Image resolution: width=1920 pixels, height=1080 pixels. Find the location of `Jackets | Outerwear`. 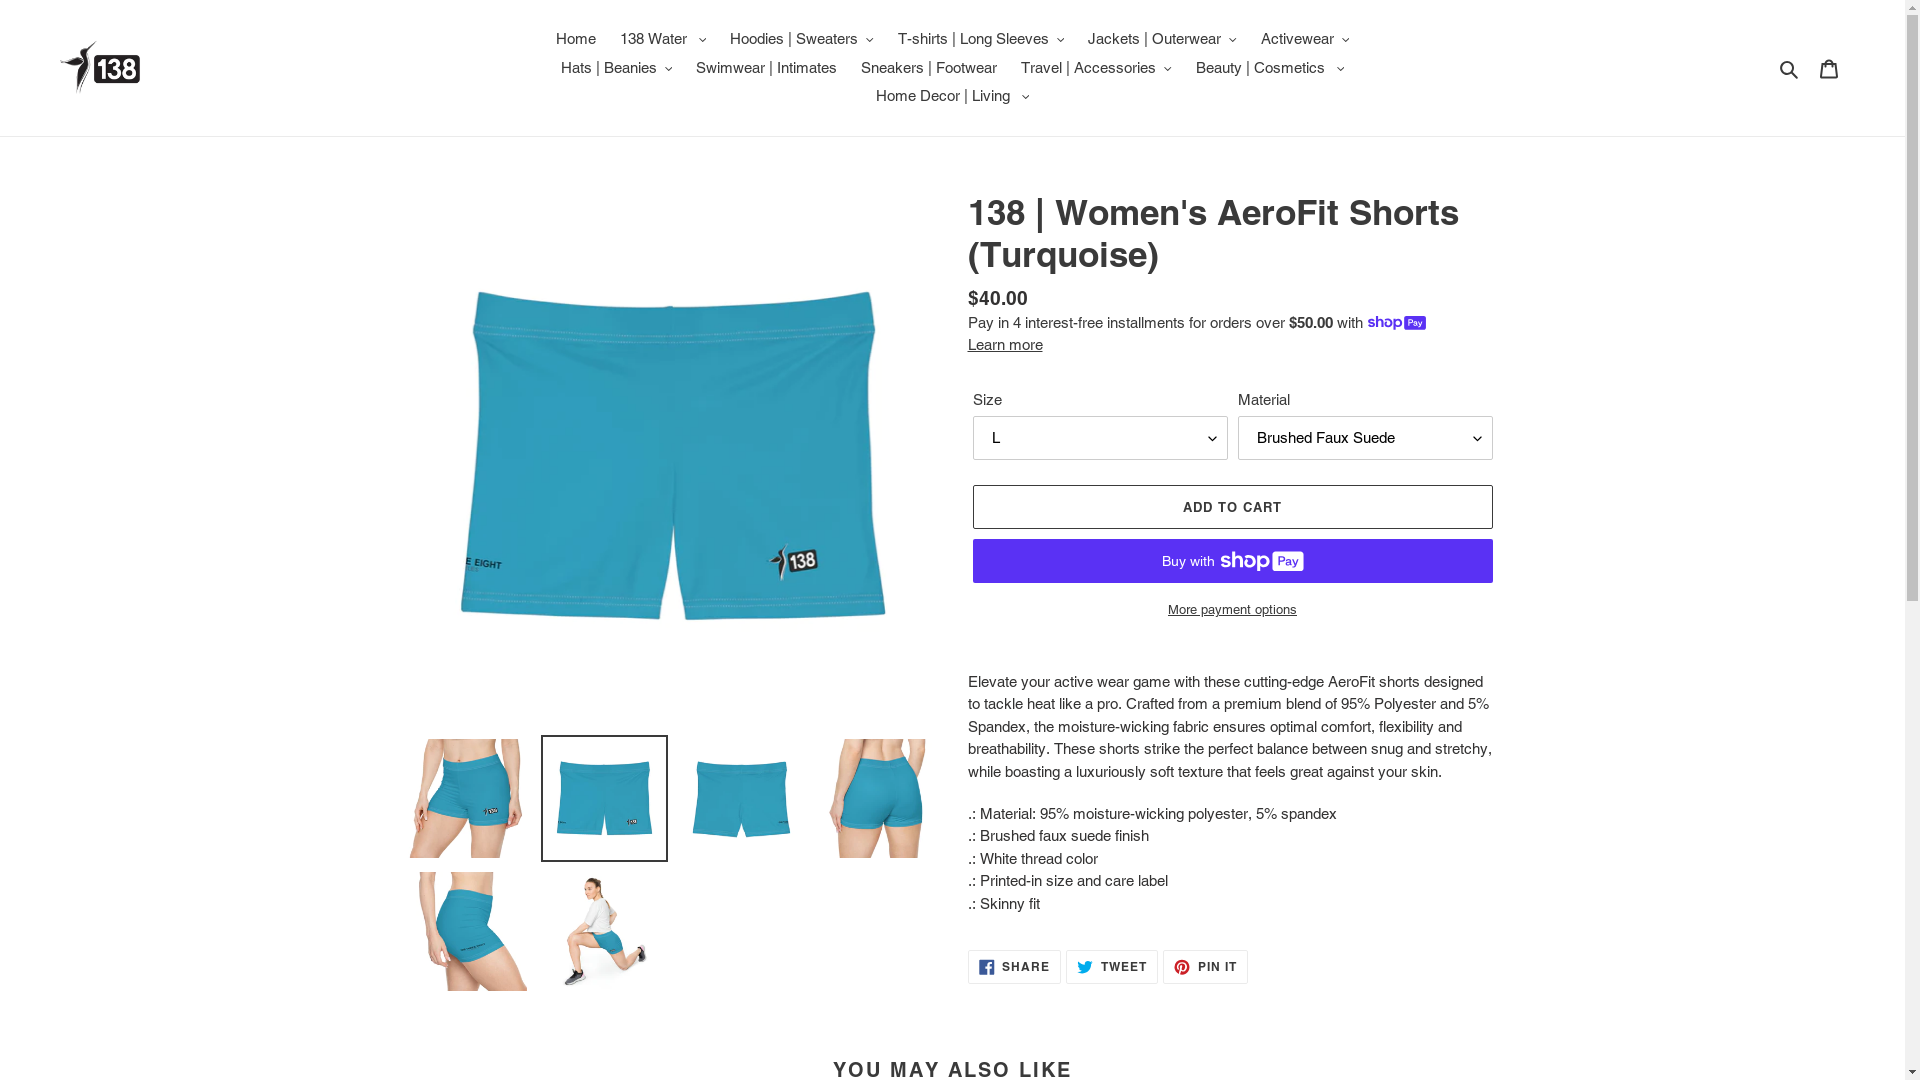

Jackets | Outerwear is located at coordinates (1162, 40).